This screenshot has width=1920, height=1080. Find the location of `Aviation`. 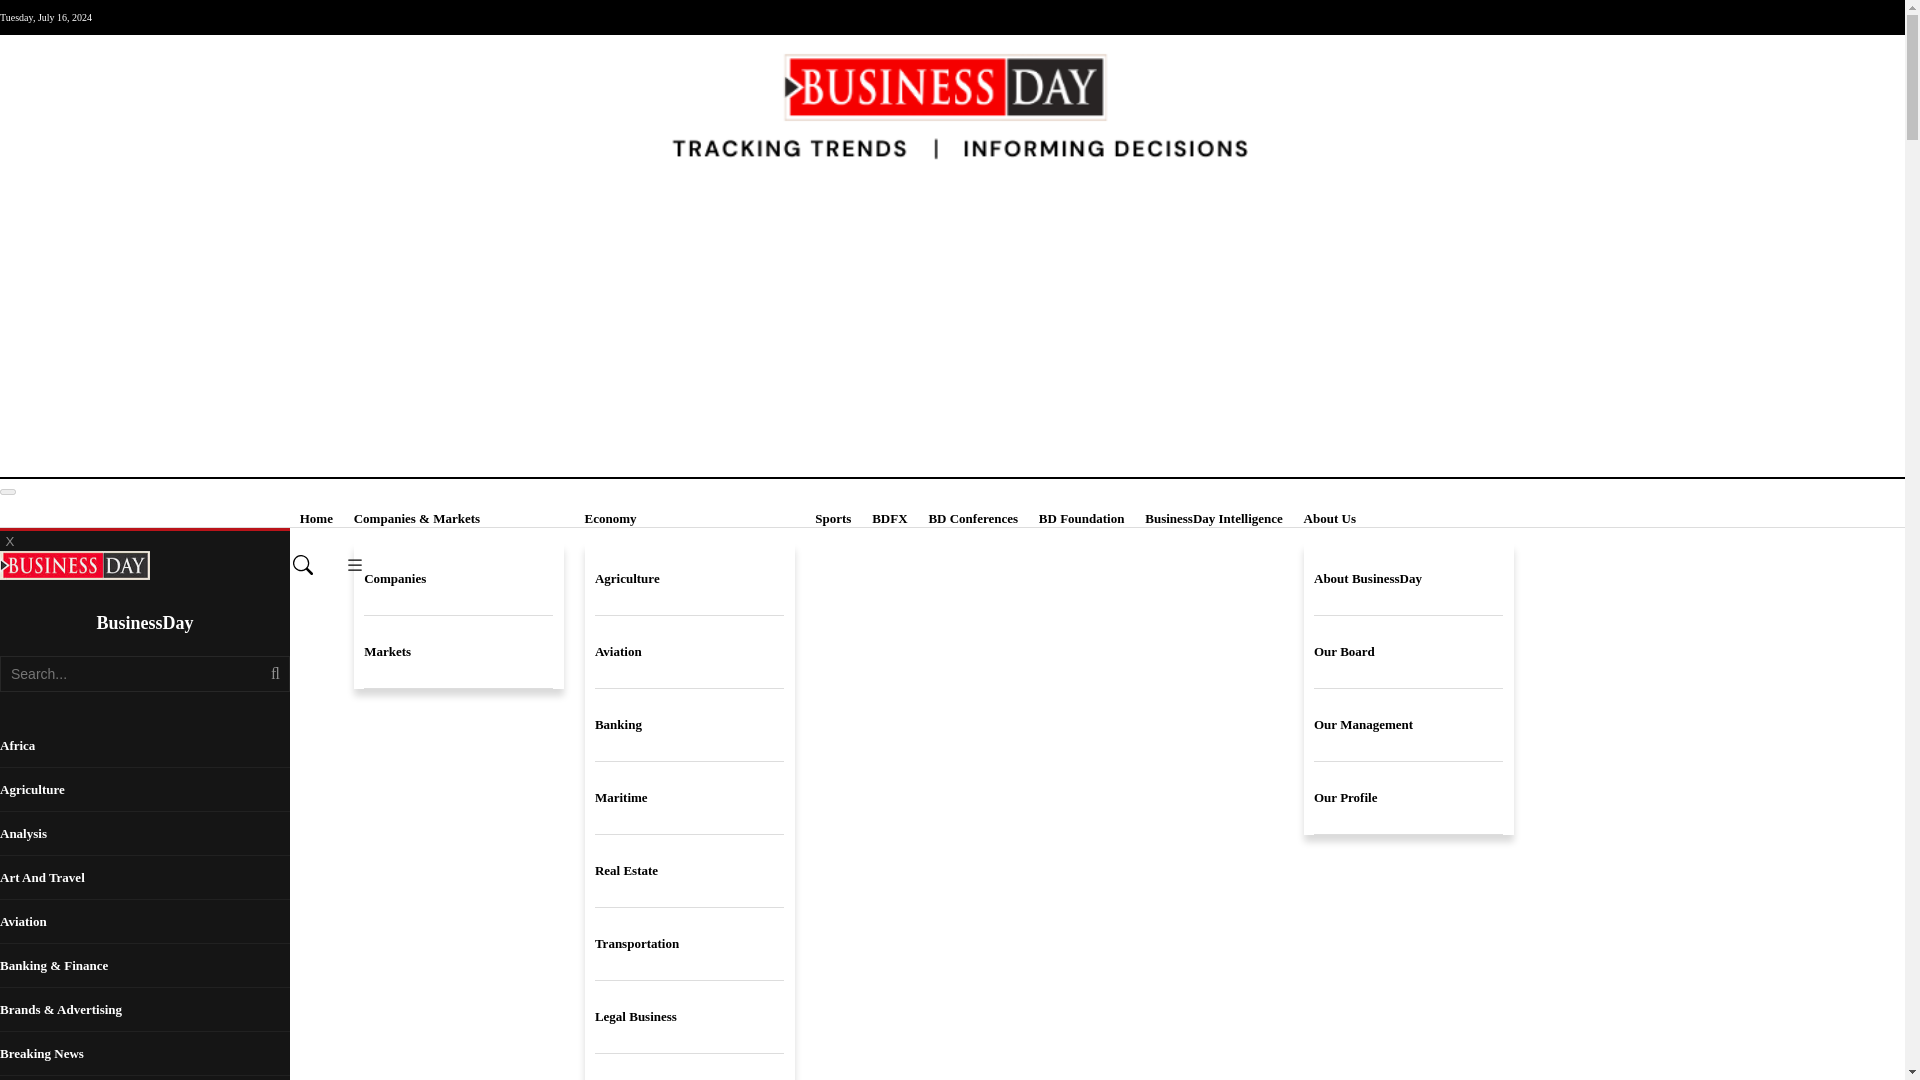

Aviation is located at coordinates (144, 921).